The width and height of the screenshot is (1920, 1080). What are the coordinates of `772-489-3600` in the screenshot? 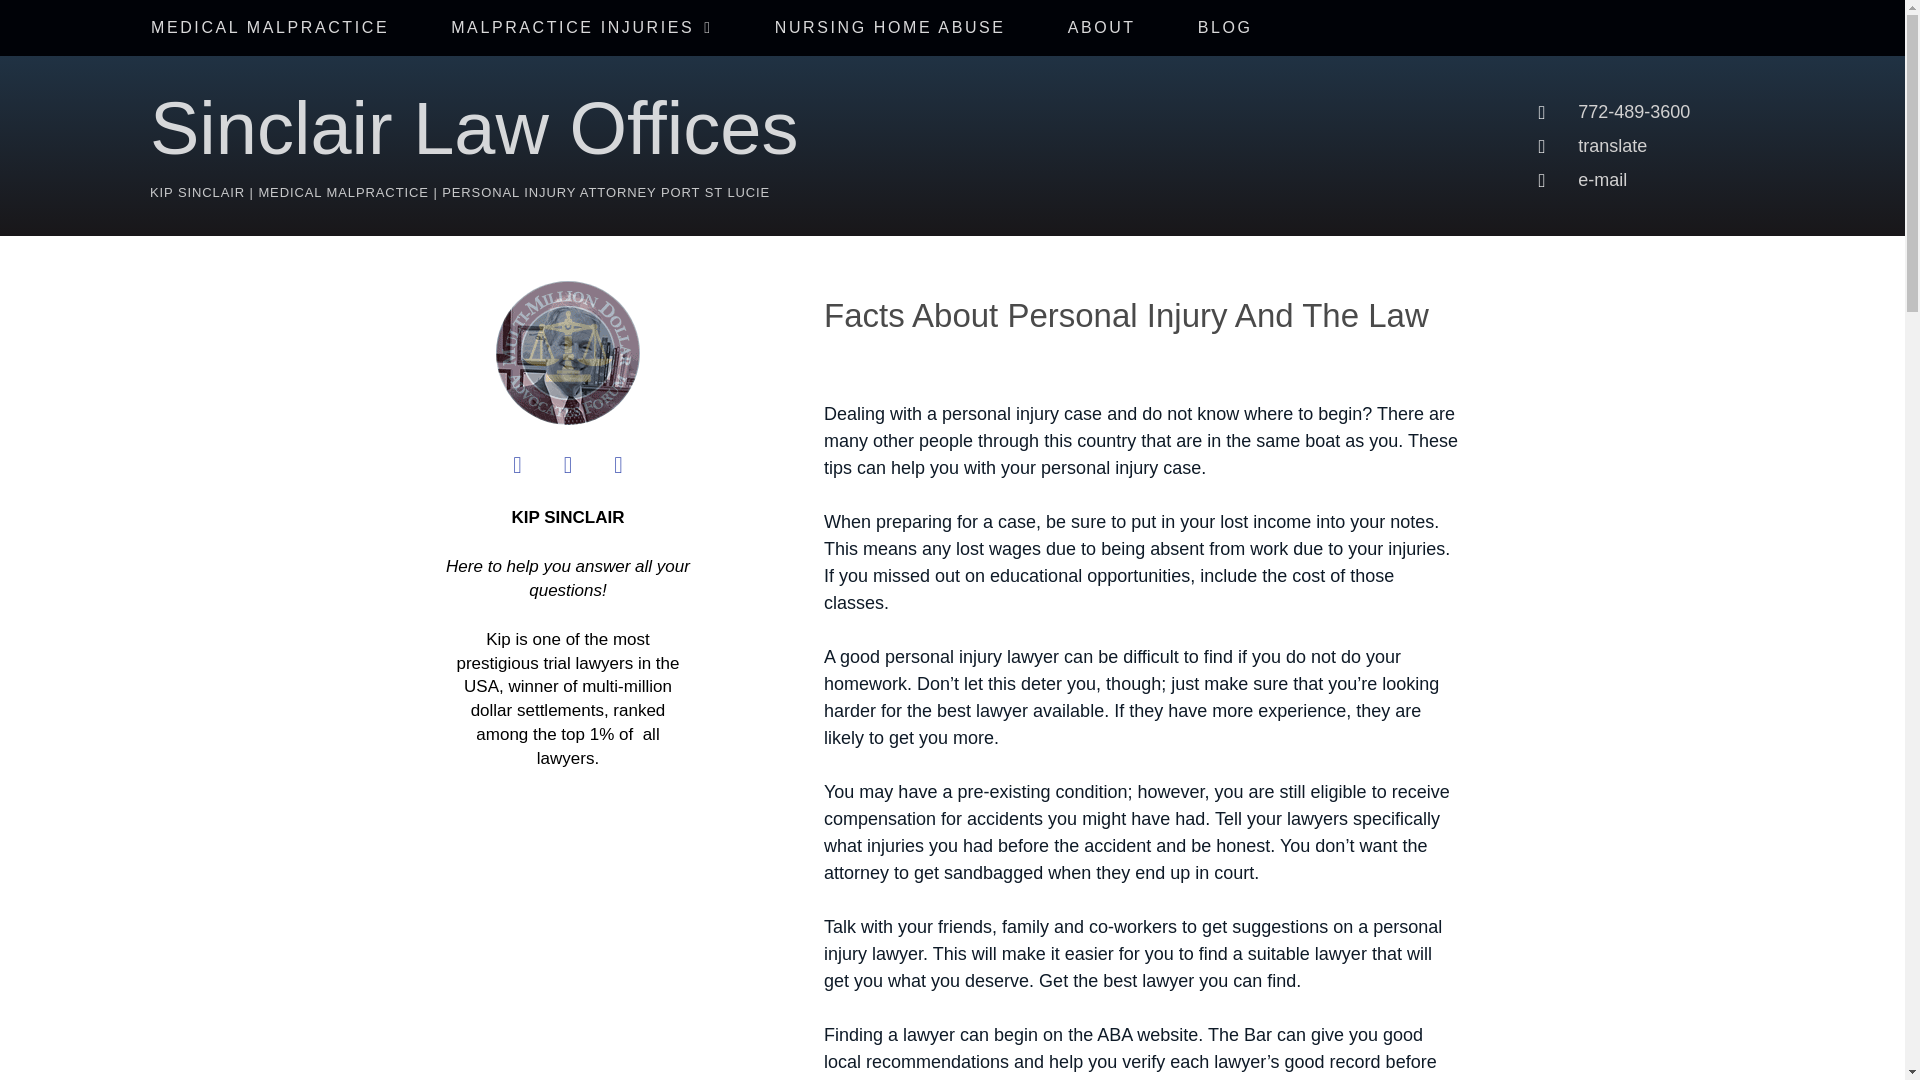 It's located at (1720, 112).